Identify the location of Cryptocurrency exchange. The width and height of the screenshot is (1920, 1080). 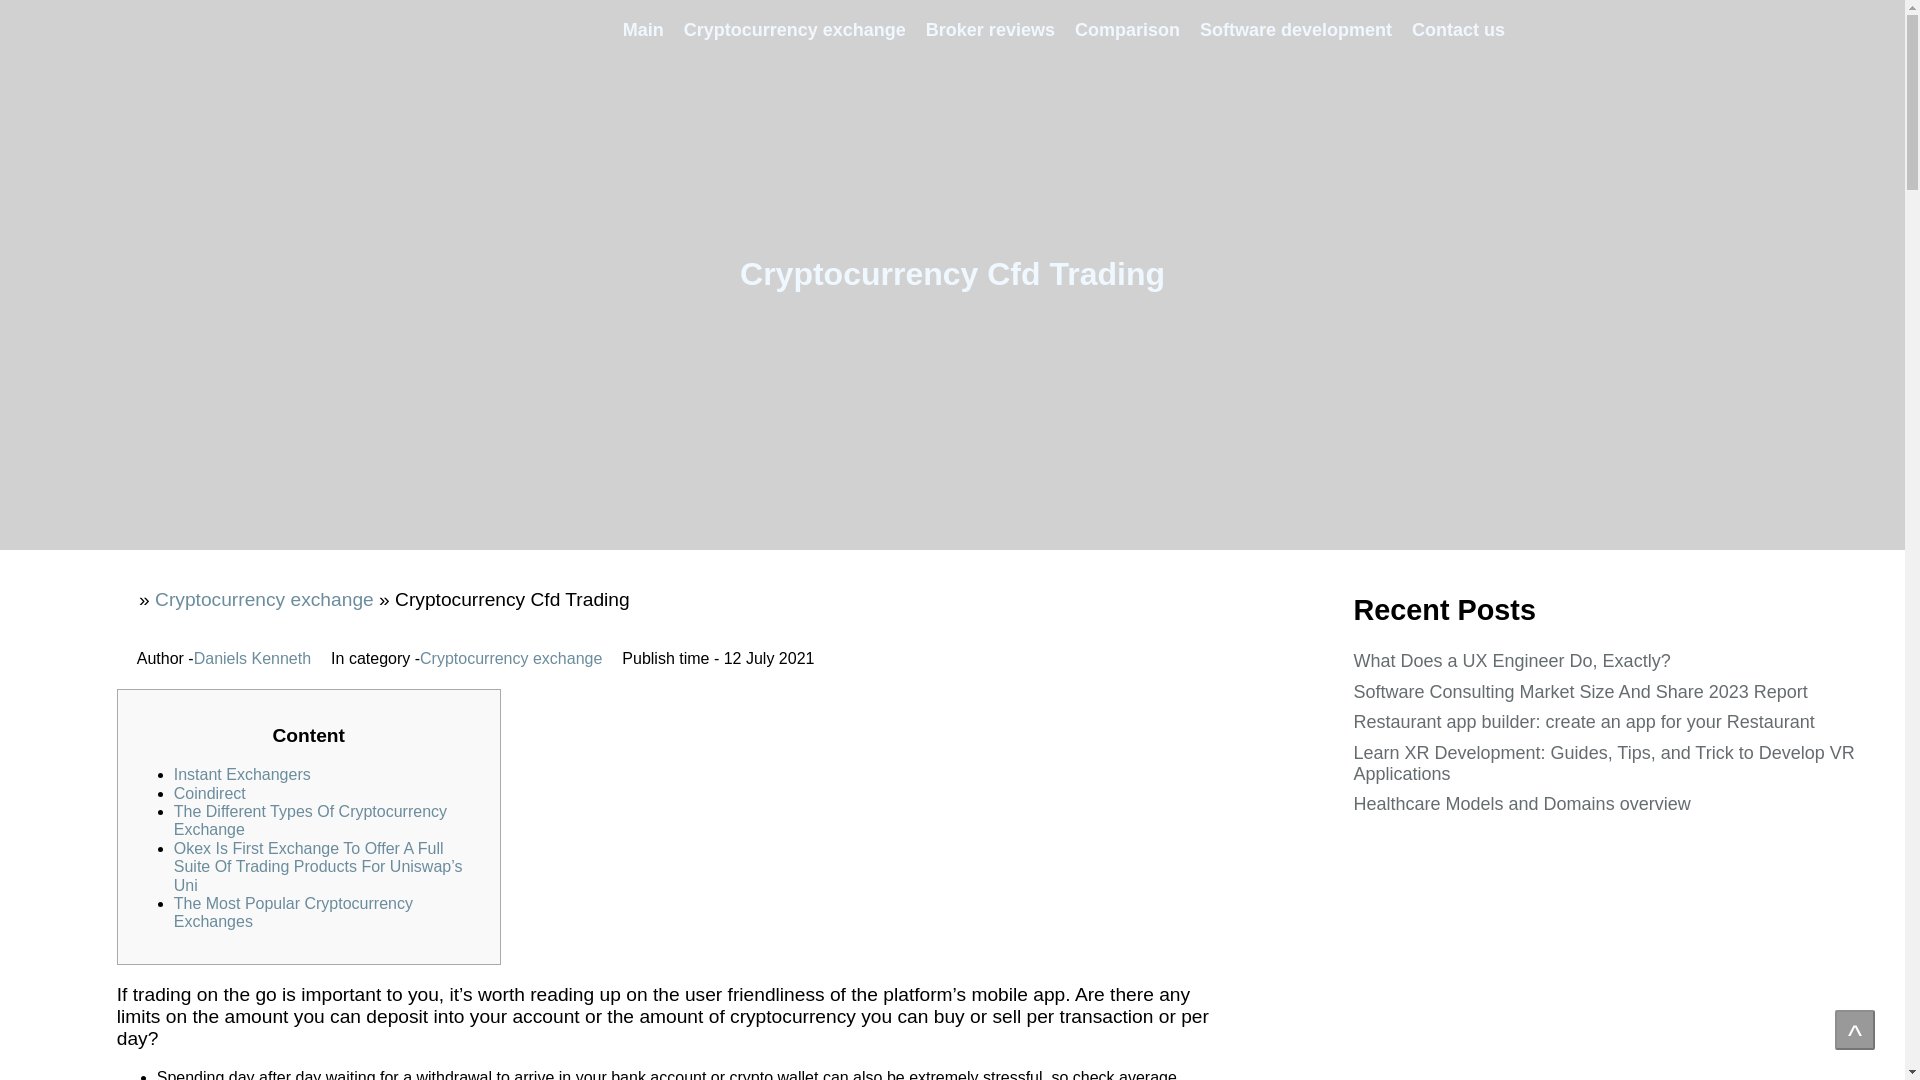
(264, 599).